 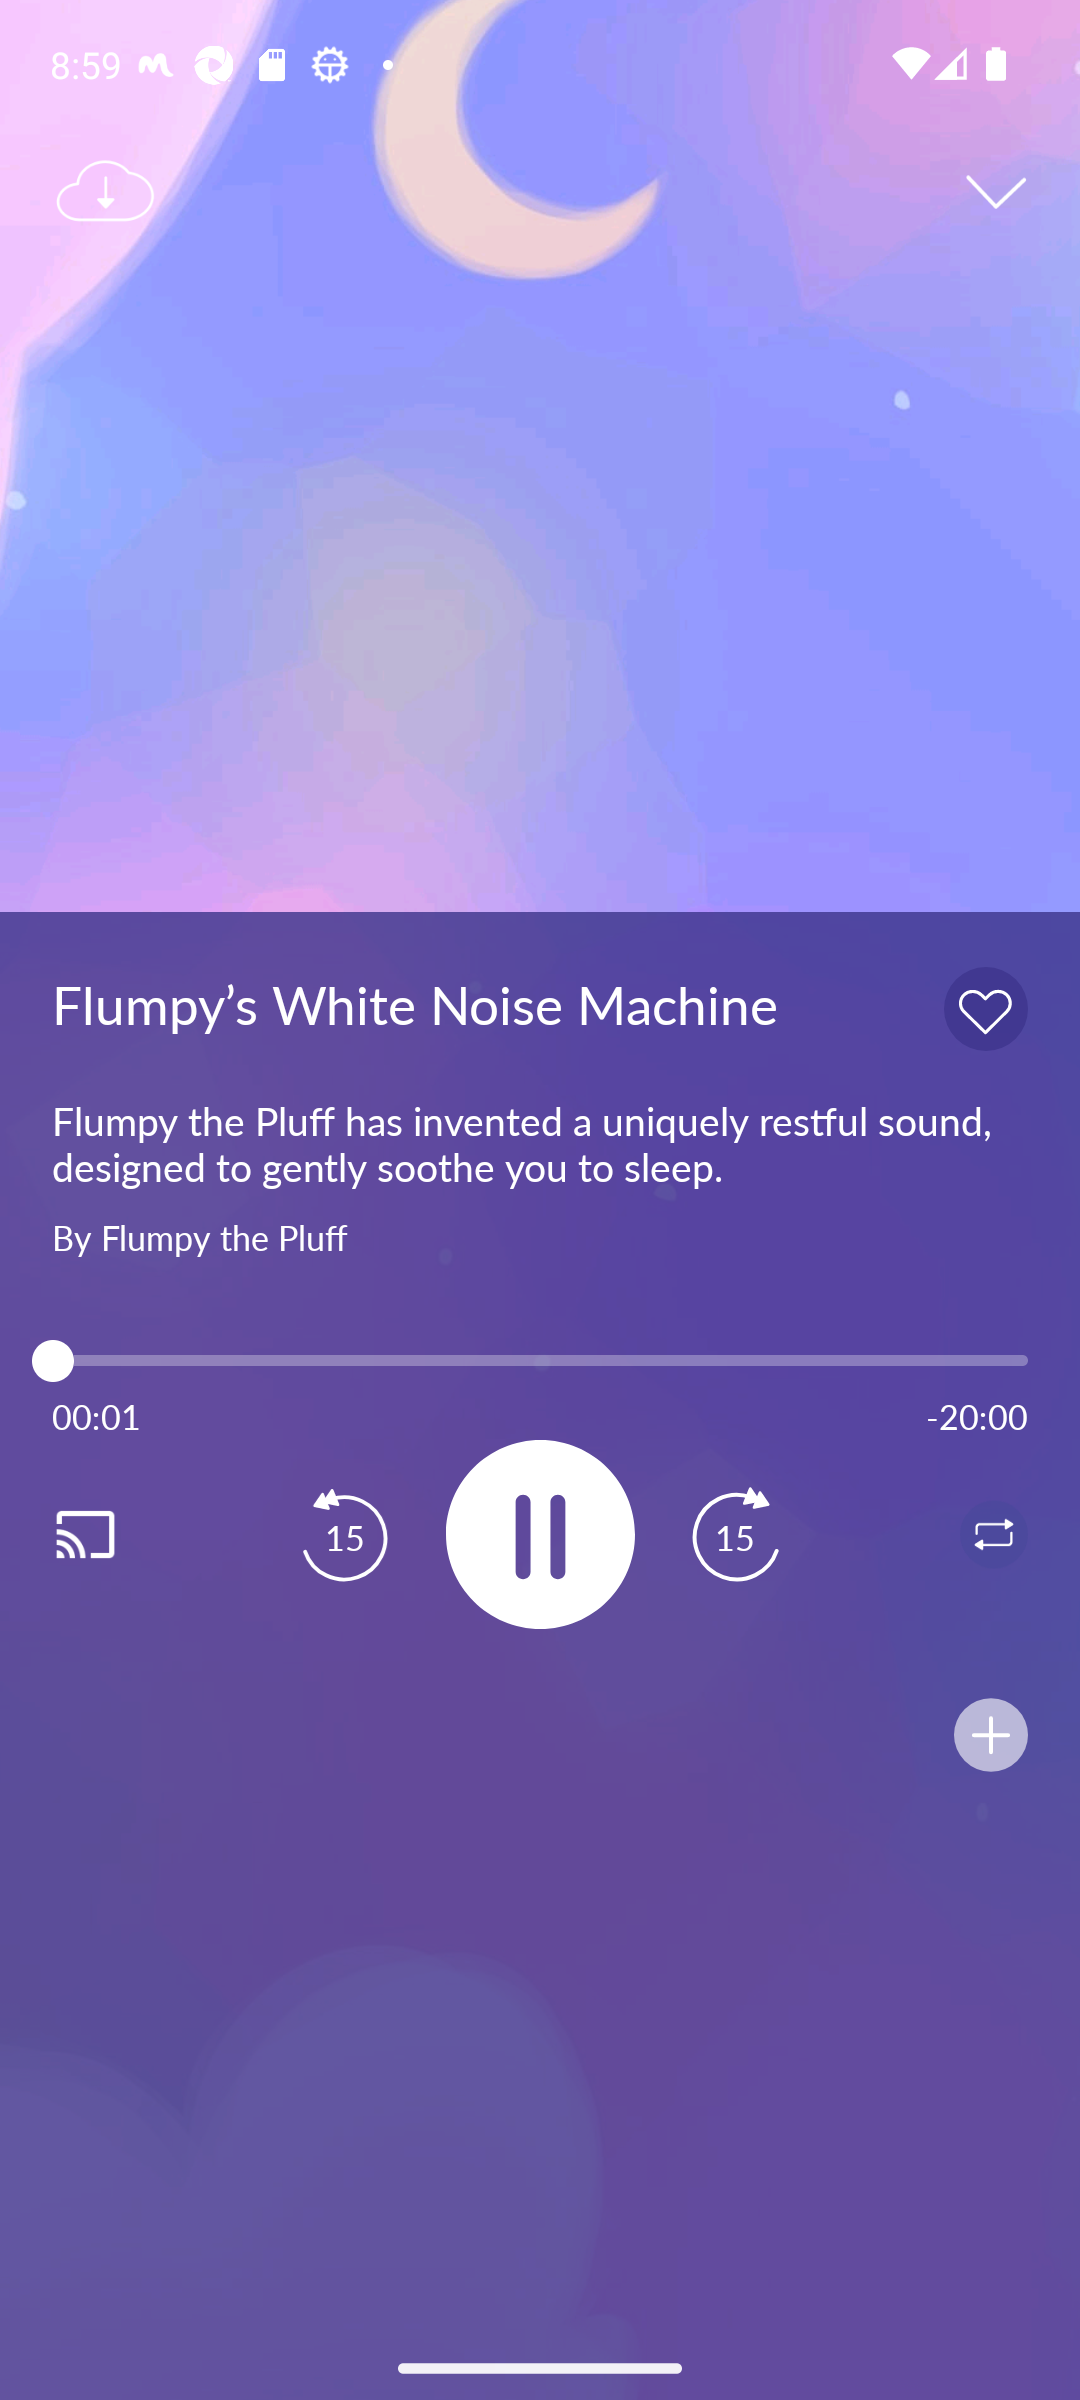 I want to click on 1.0, so click(x=540, y=1360).